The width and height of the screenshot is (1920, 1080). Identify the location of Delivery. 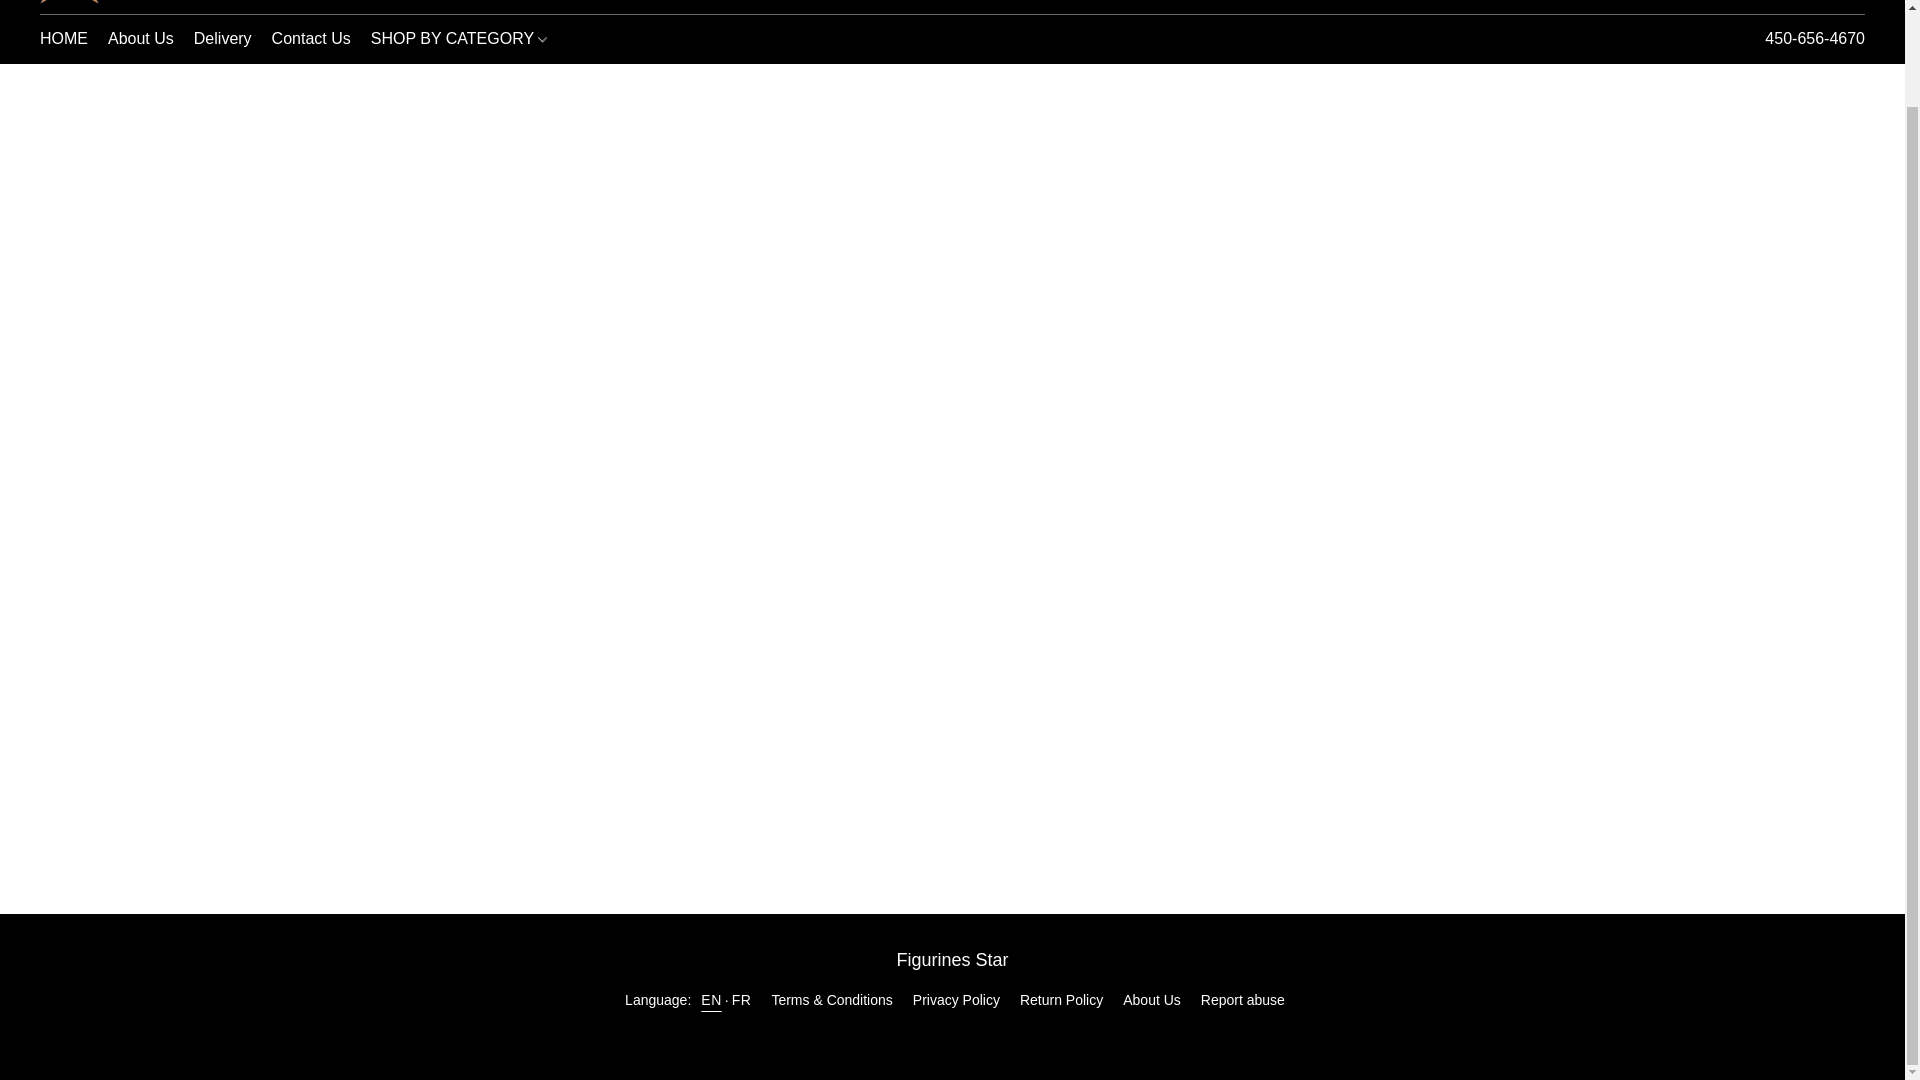
(222, 39).